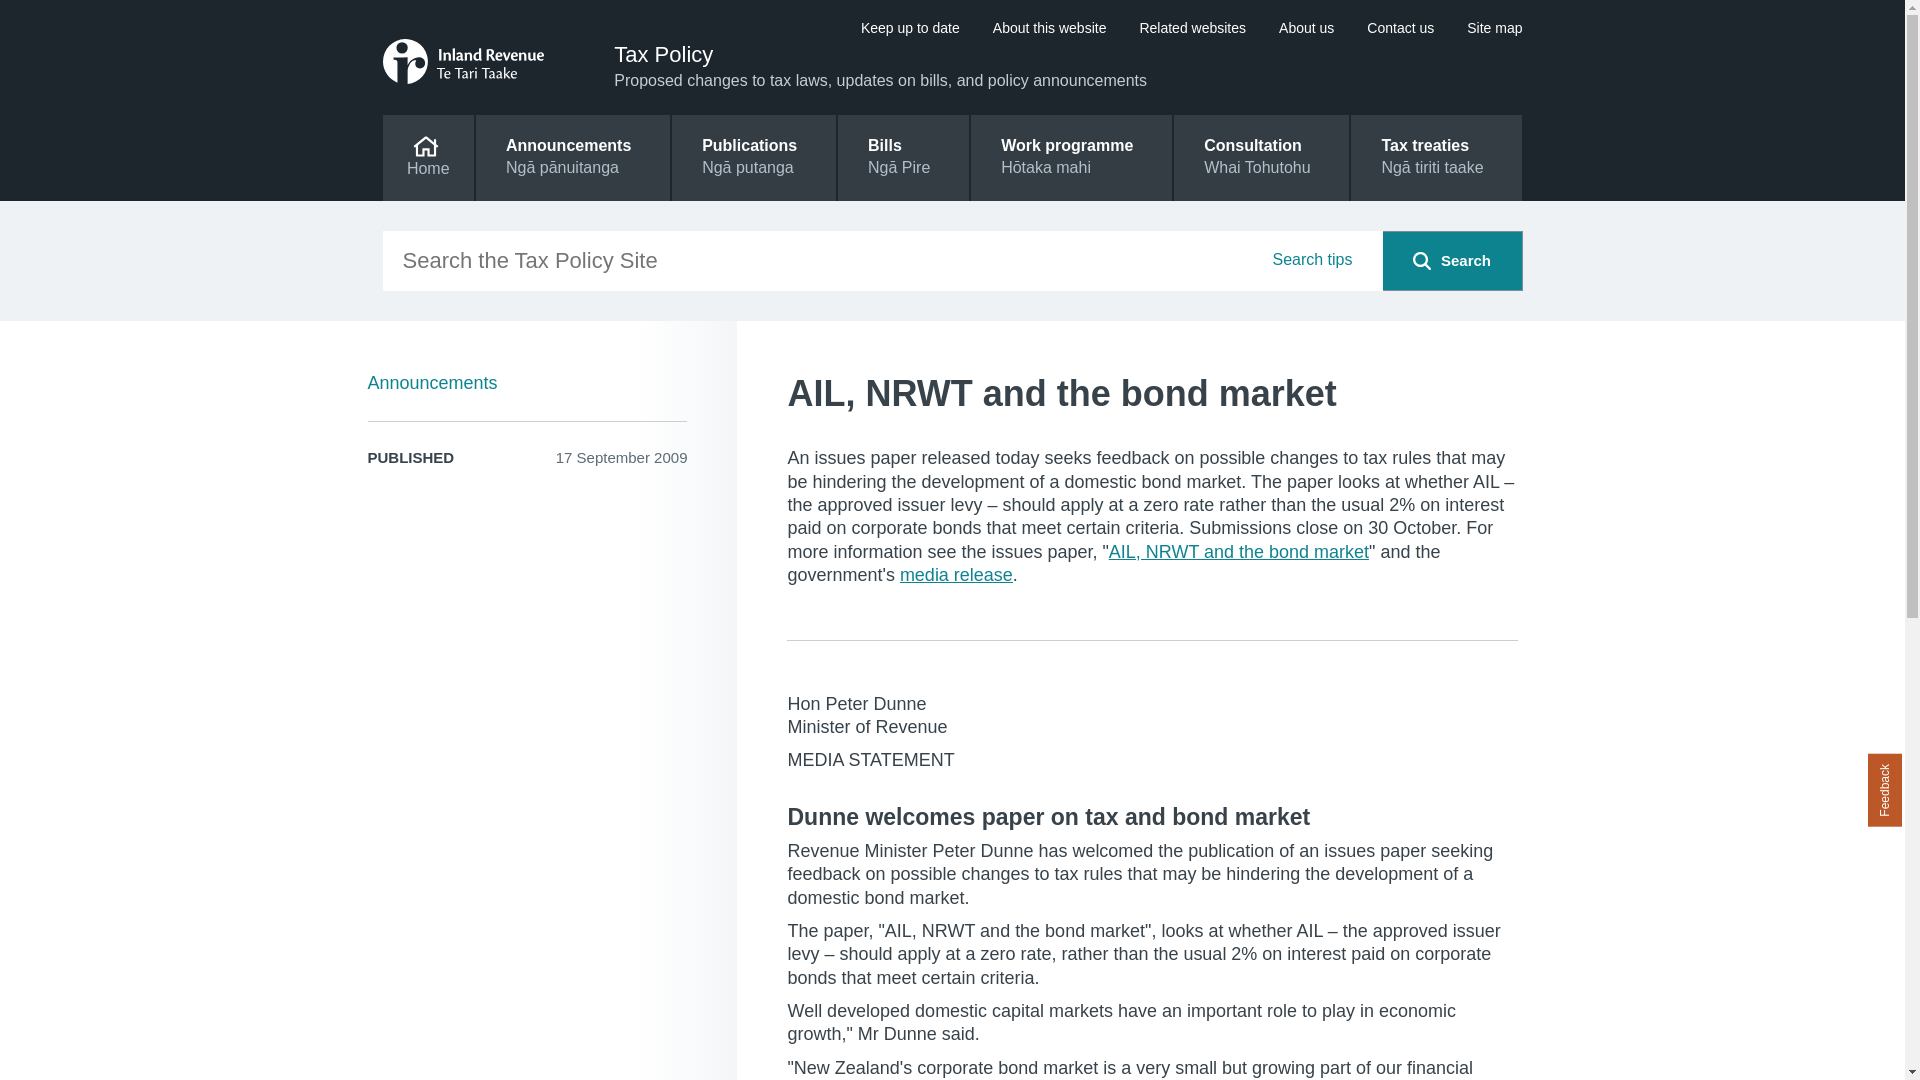  What do you see at coordinates (1306, 28) in the screenshot?
I see `Related websites` at bounding box center [1306, 28].